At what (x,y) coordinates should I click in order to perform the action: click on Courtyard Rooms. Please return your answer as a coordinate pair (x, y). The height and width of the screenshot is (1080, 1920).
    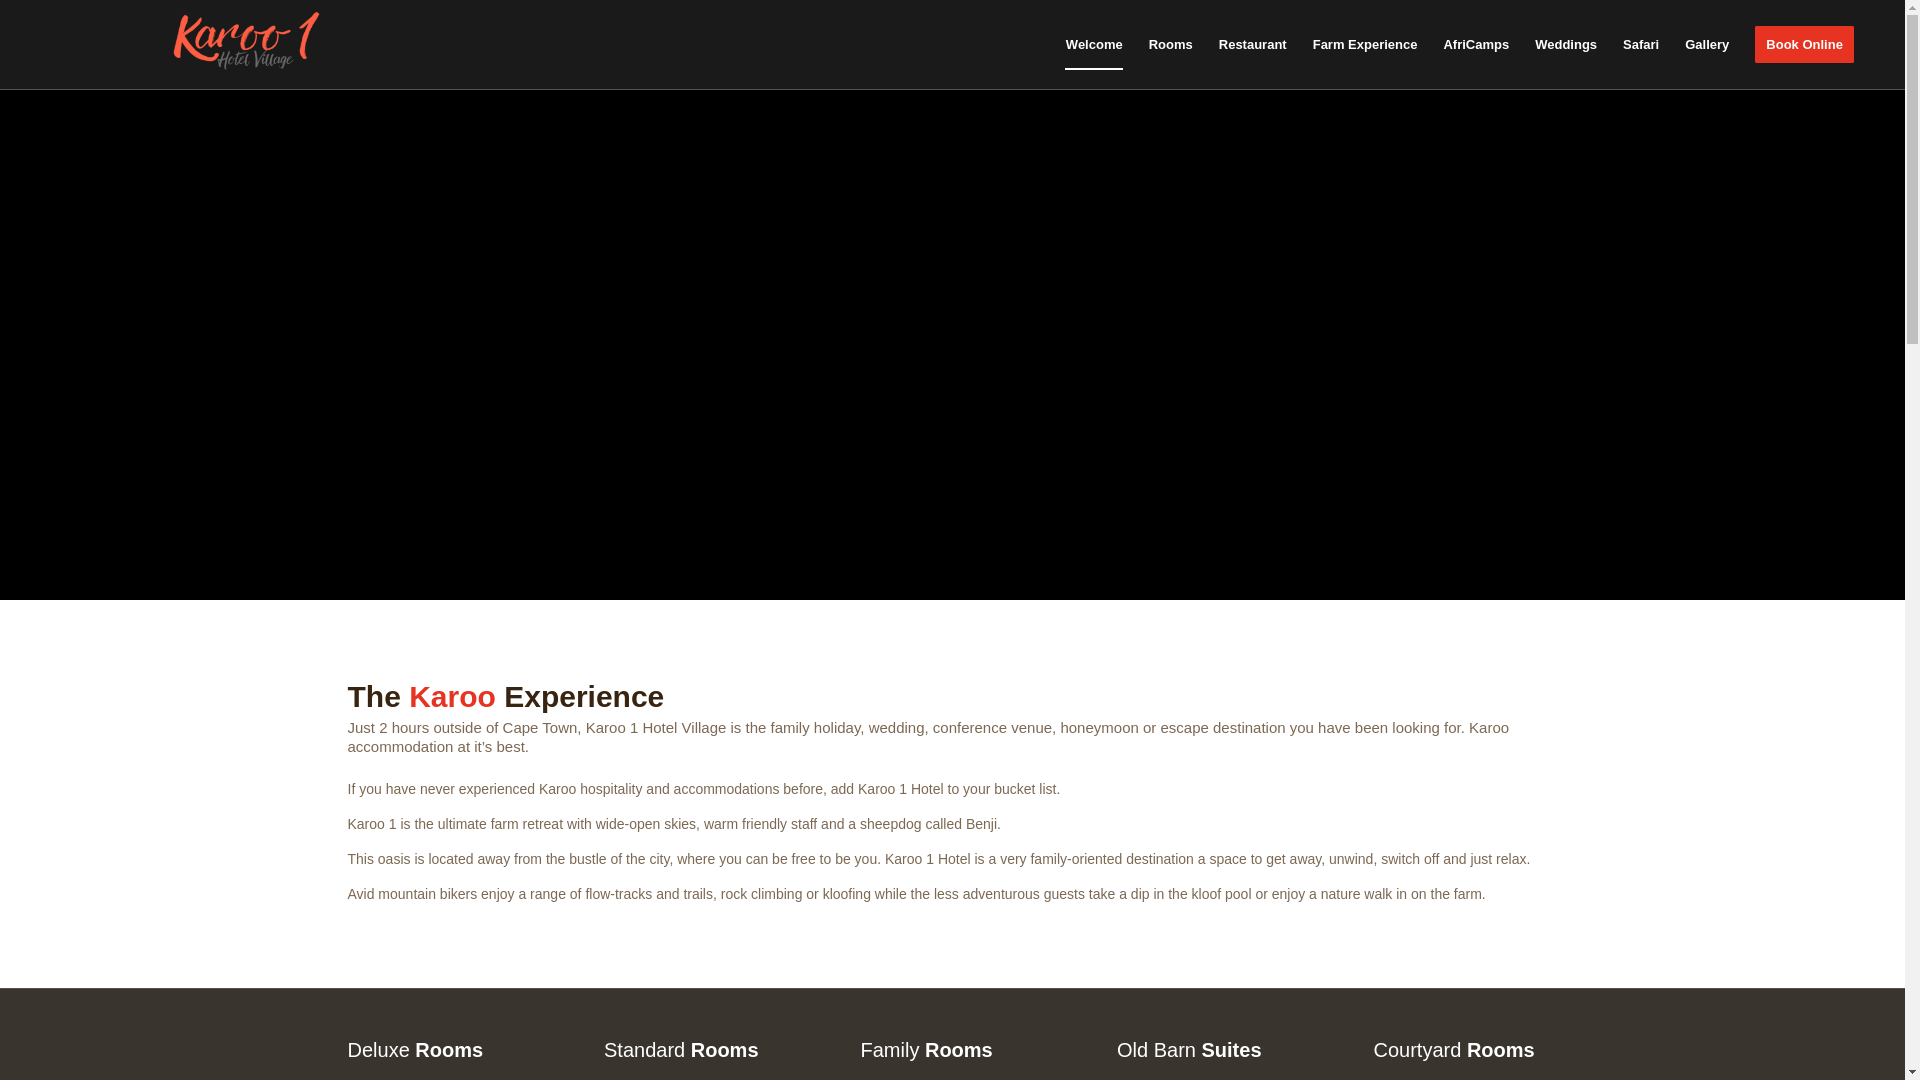
    Looking at the image, I should click on (1454, 1049).